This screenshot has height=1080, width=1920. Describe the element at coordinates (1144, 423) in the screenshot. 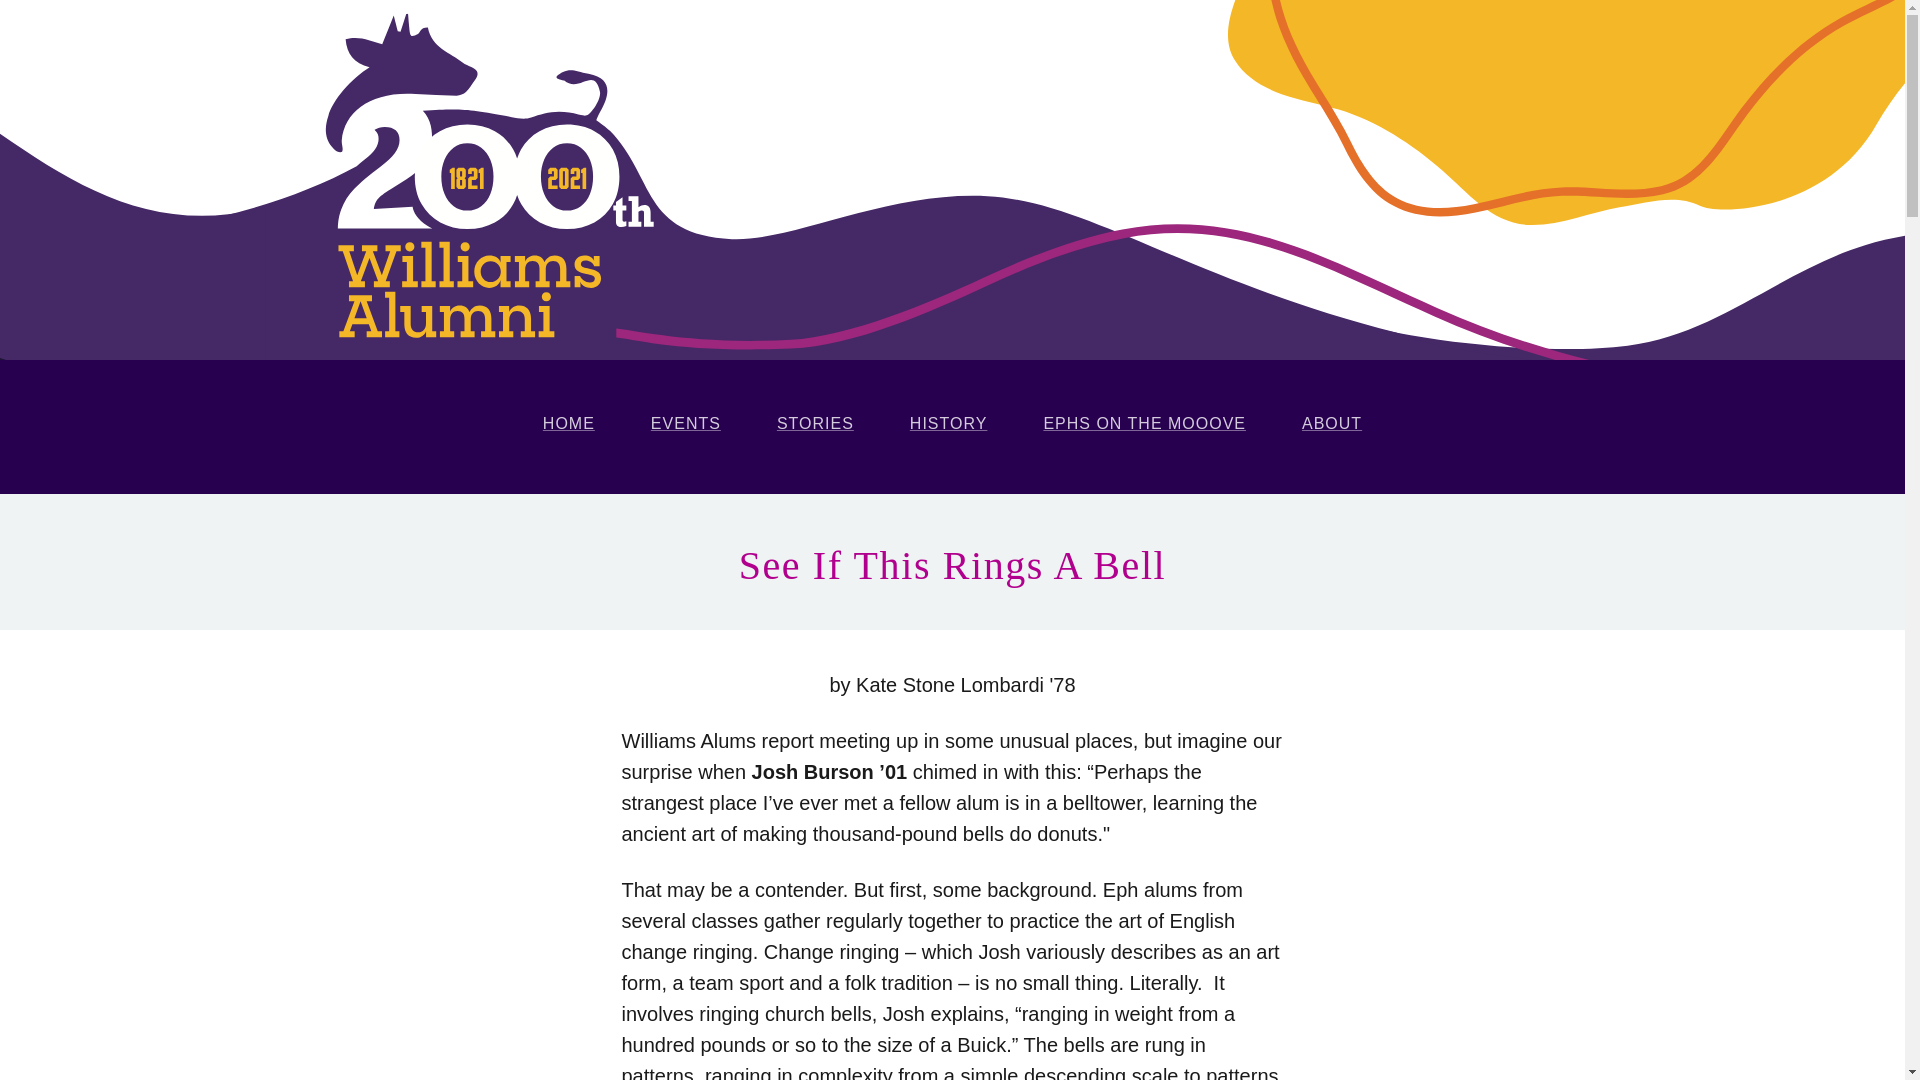

I see `EPHS ON THE MOOOVE` at that location.